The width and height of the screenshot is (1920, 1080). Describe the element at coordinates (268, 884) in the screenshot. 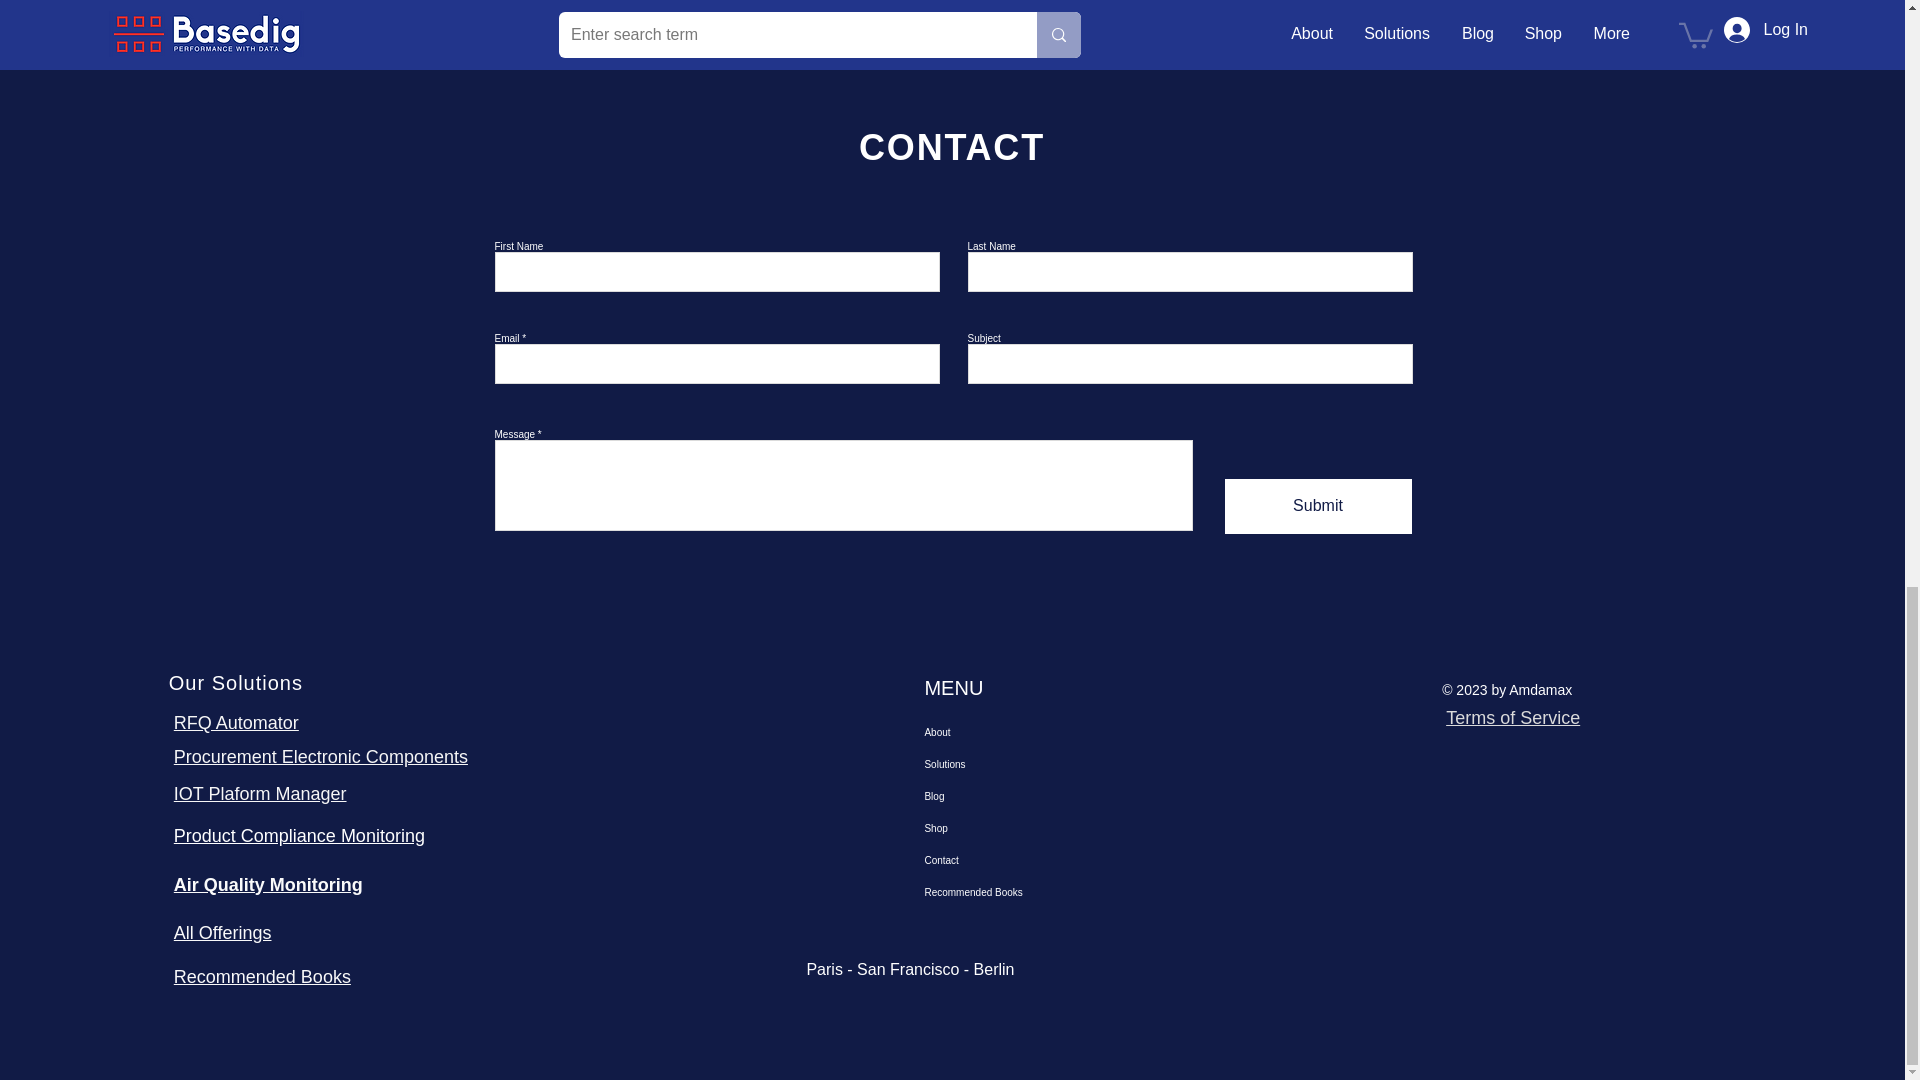

I see `Air Quality Monitoring` at that location.